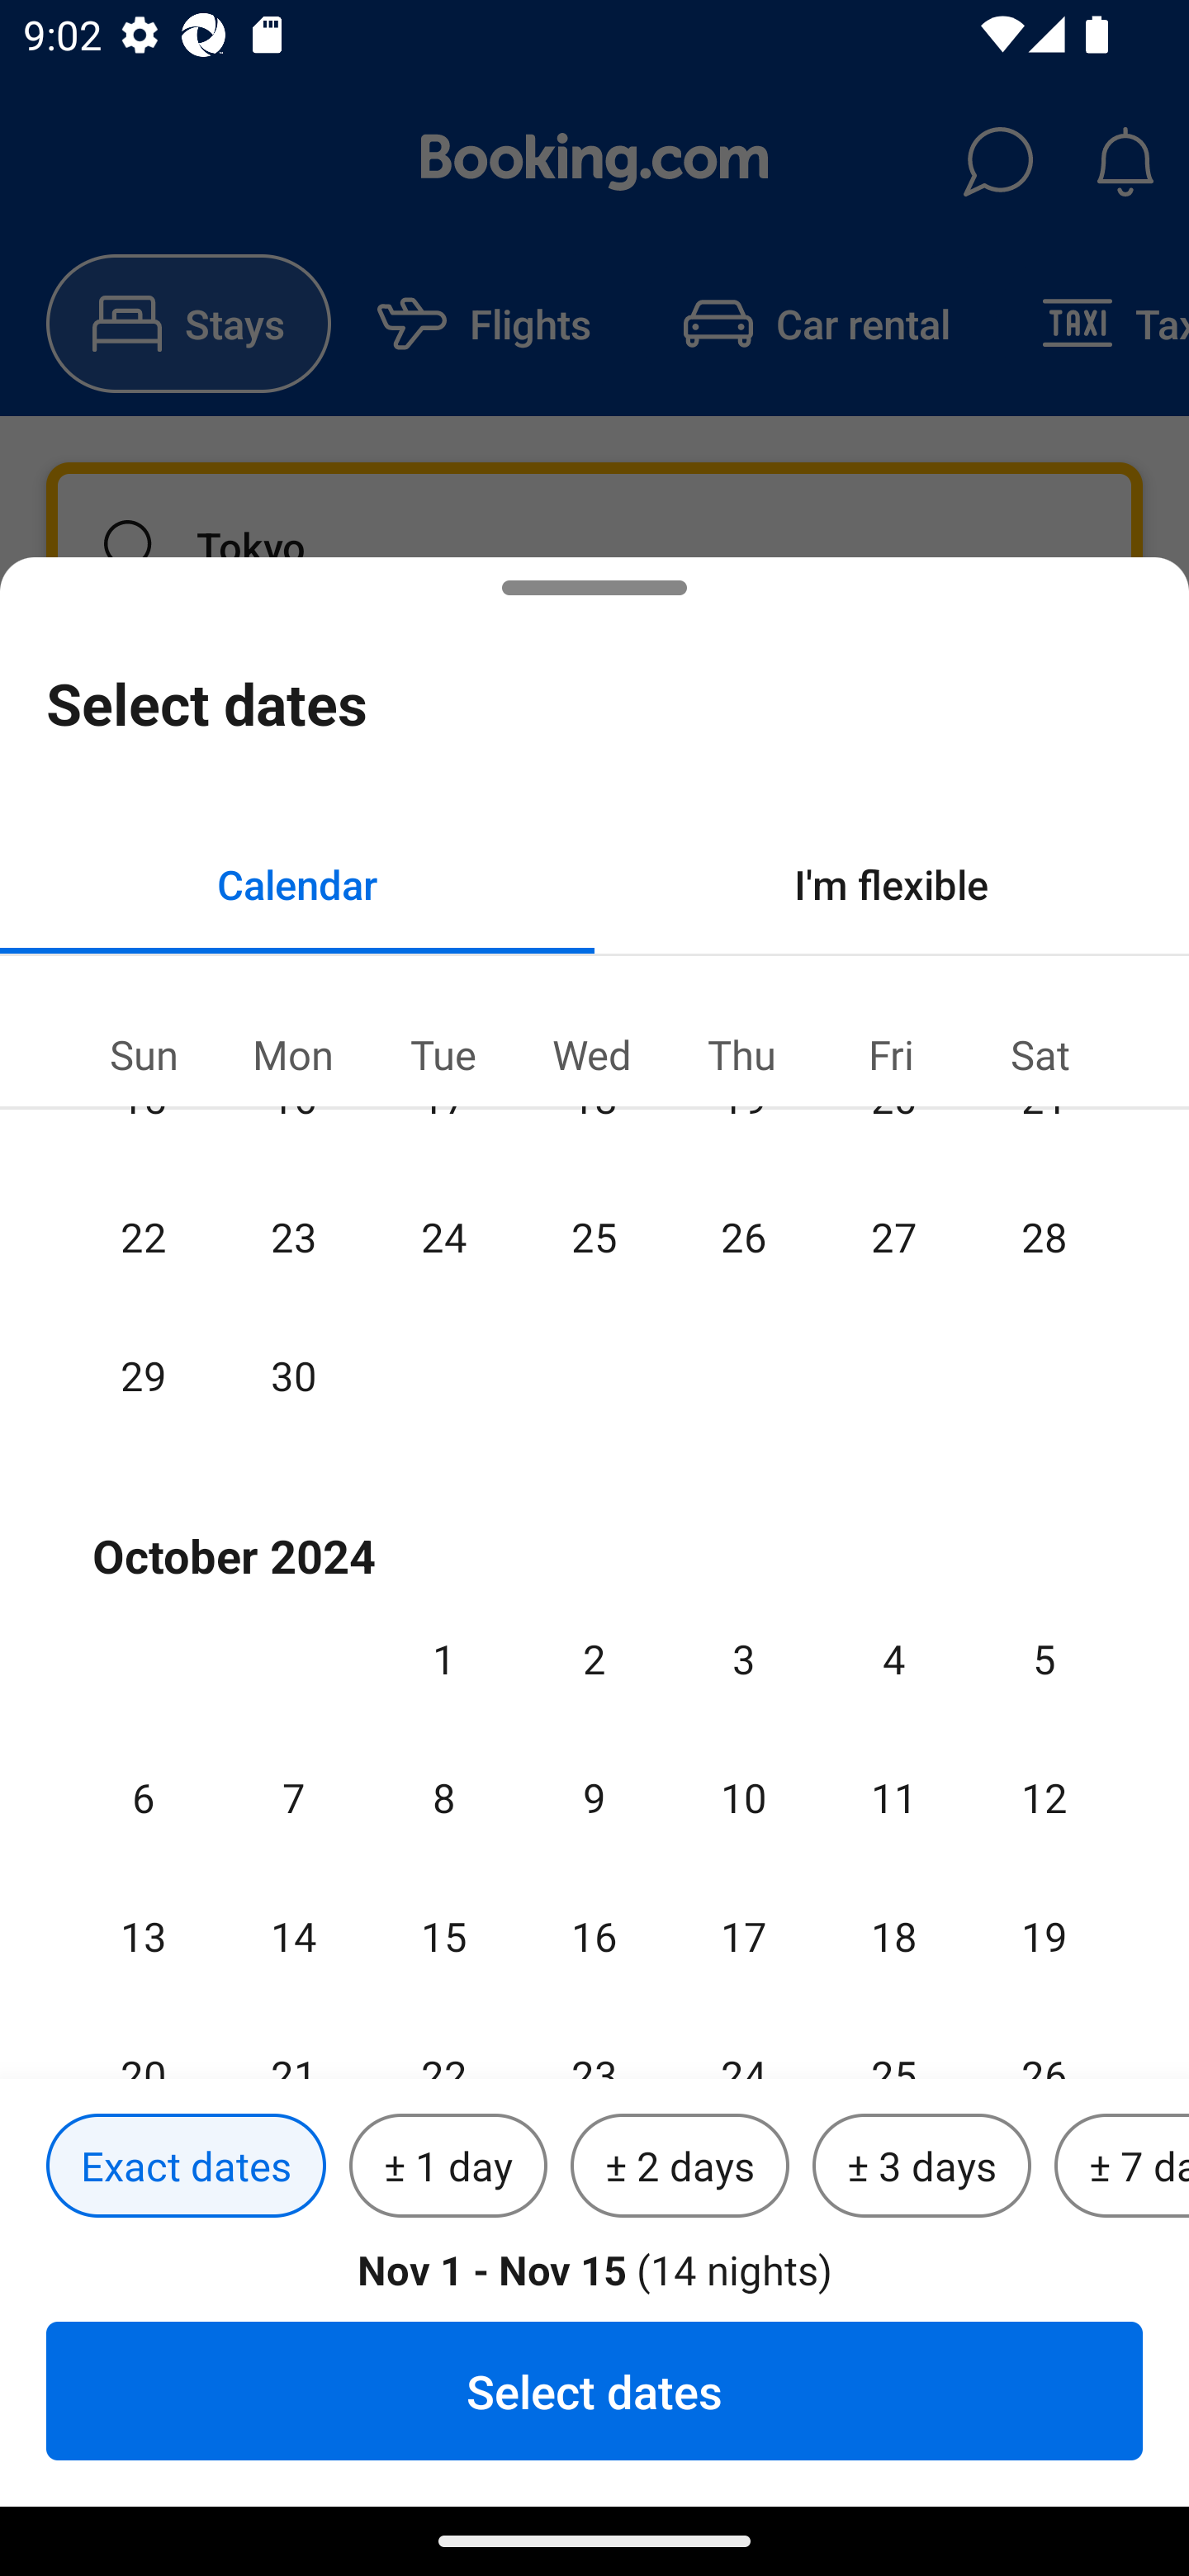  Describe the element at coordinates (680, 2166) in the screenshot. I see `± 2 days` at that location.